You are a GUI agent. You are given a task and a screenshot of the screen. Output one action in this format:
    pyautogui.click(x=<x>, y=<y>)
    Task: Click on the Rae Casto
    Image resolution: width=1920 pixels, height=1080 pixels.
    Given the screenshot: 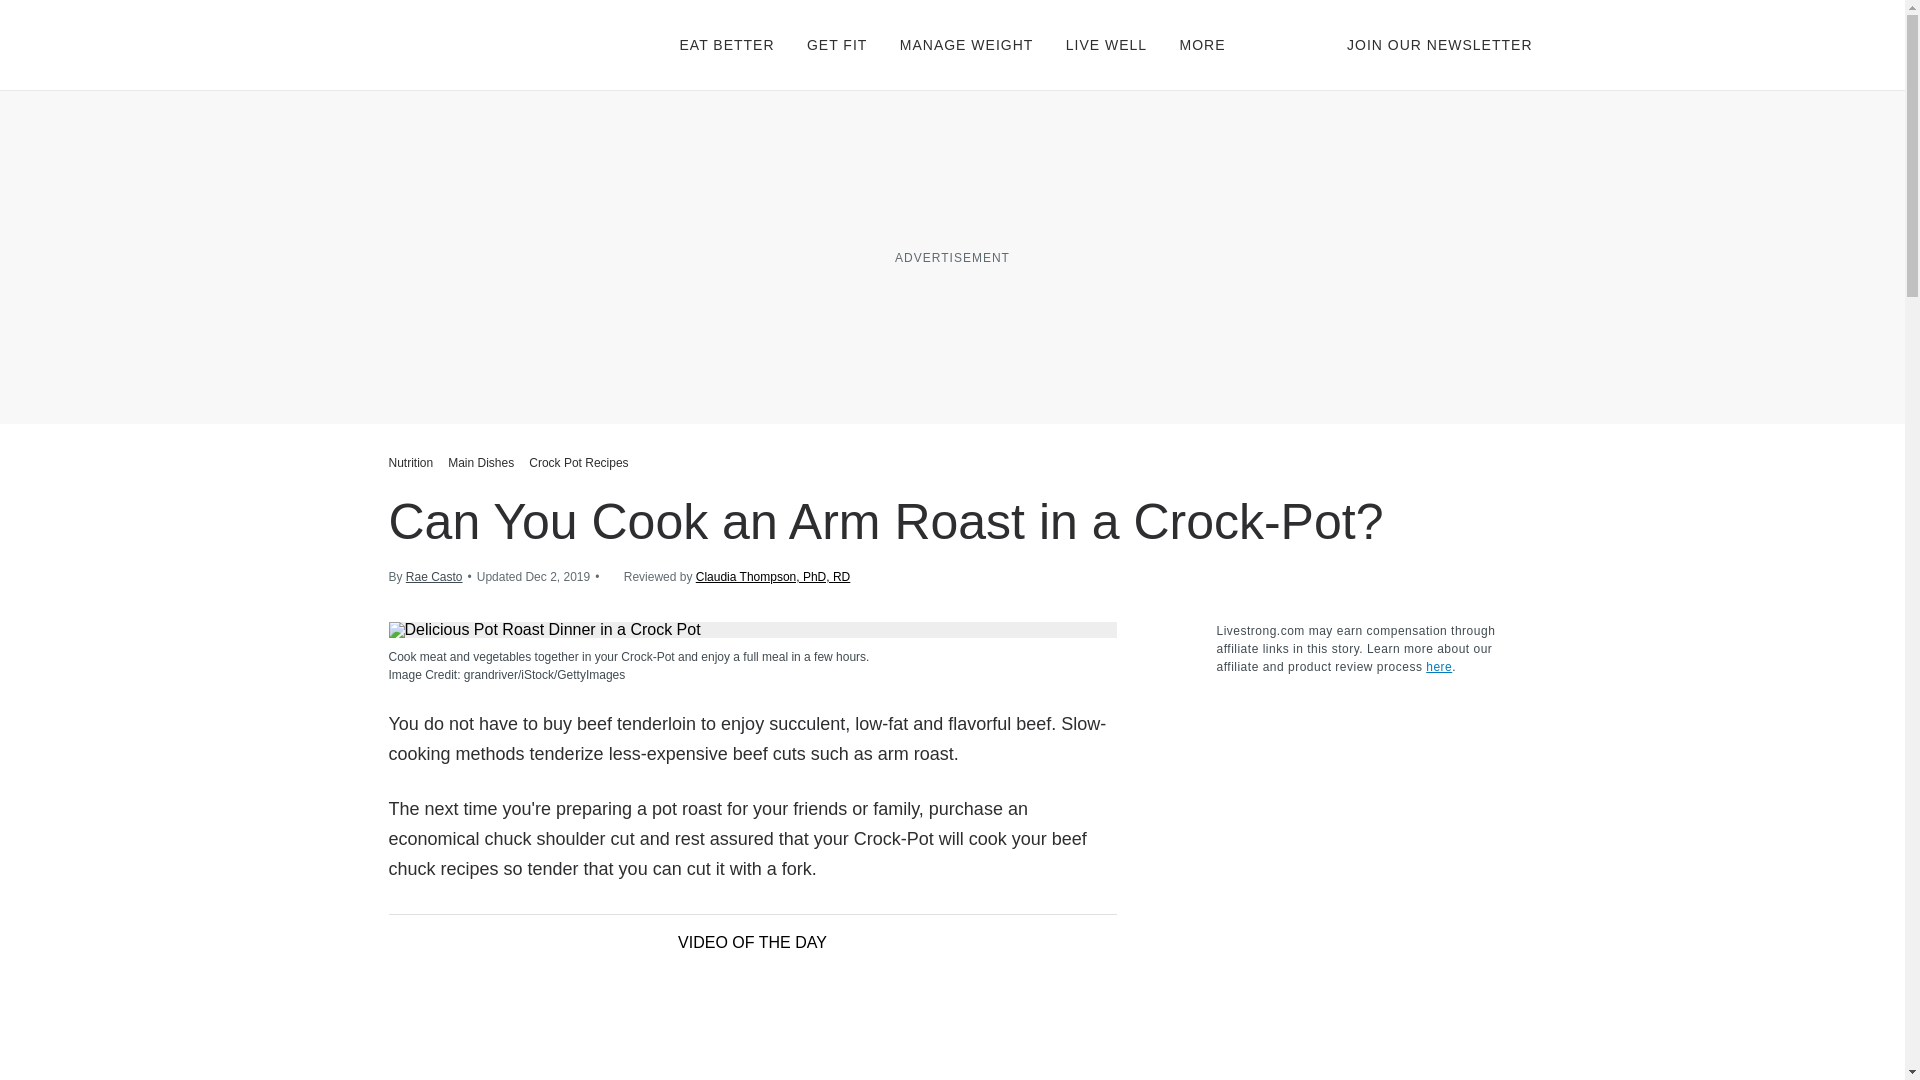 What is the action you would take?
    pyautogui.click(x=434, y=577)
    